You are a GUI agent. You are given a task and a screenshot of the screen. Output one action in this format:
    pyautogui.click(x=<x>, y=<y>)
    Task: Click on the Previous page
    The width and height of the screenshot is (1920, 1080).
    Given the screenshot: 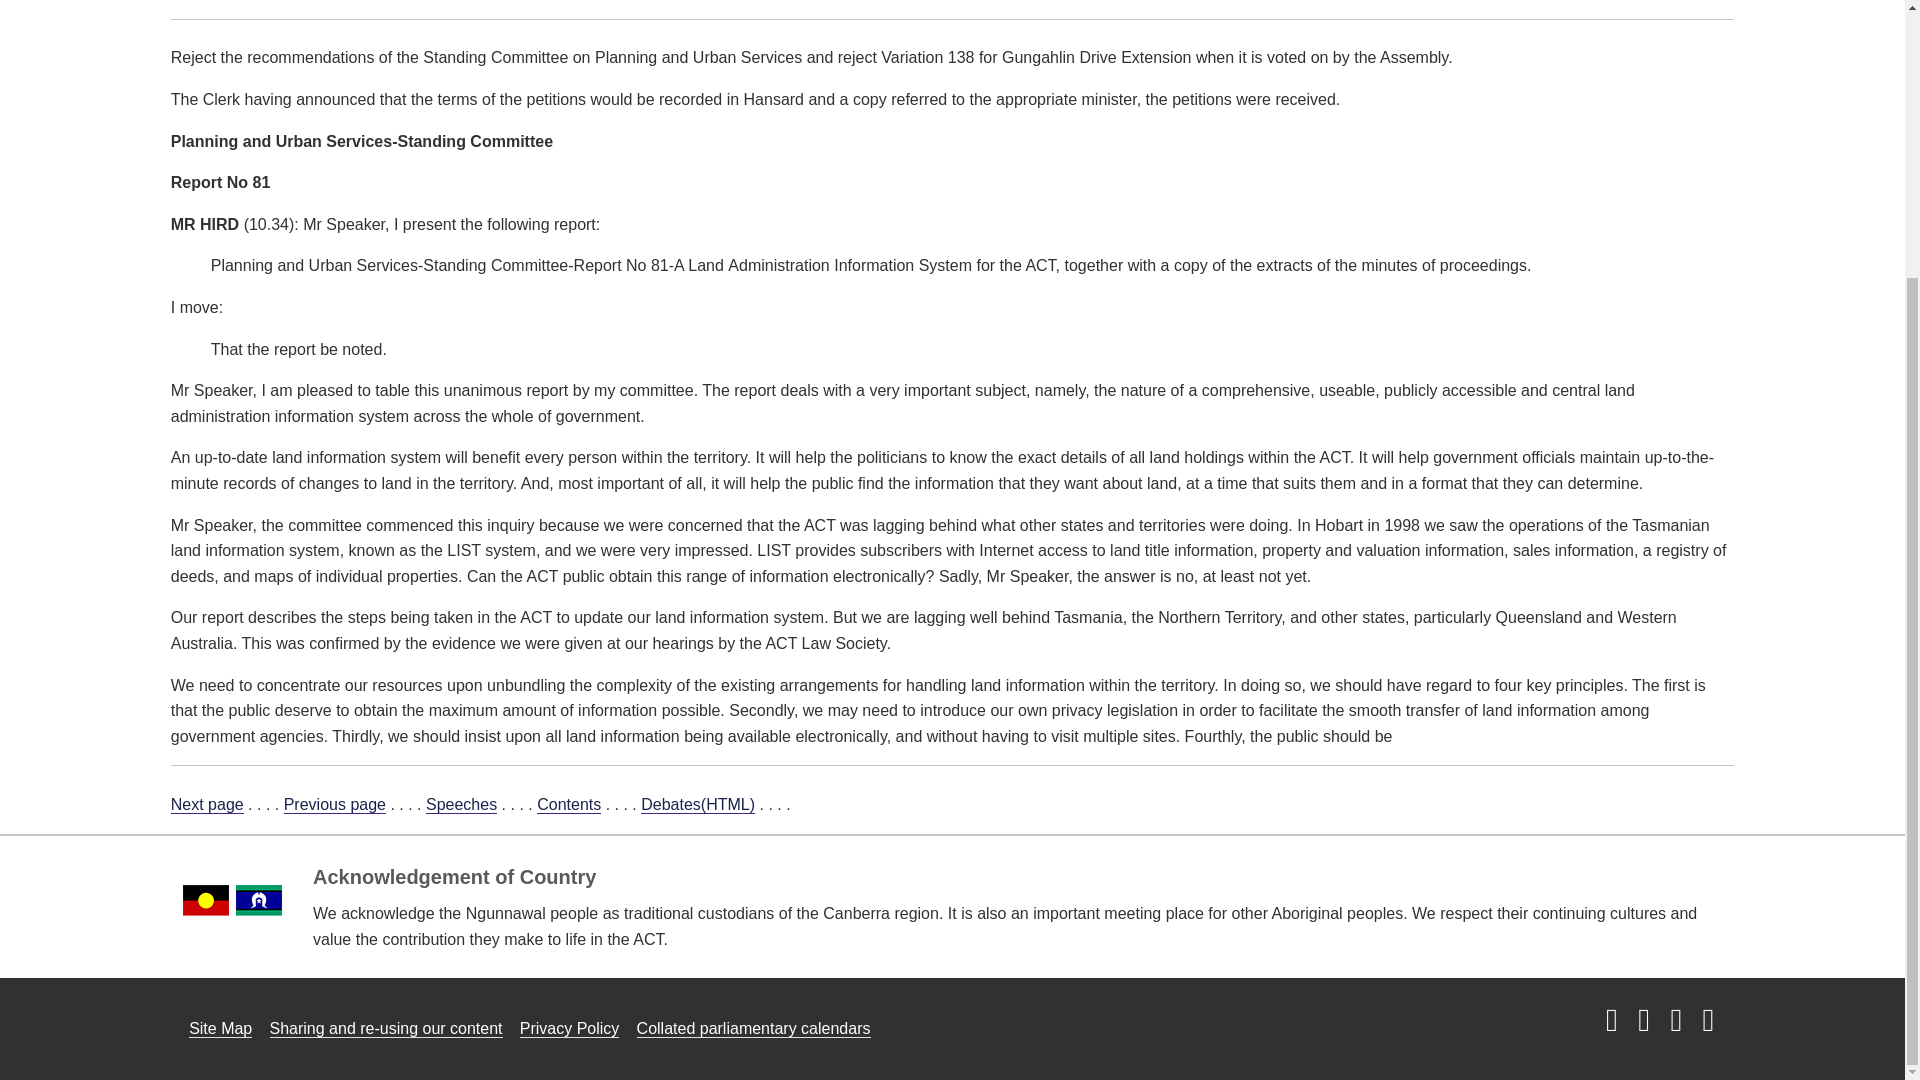 What is the action you would take?
    pyautogui.click(x=334, y=804)
    